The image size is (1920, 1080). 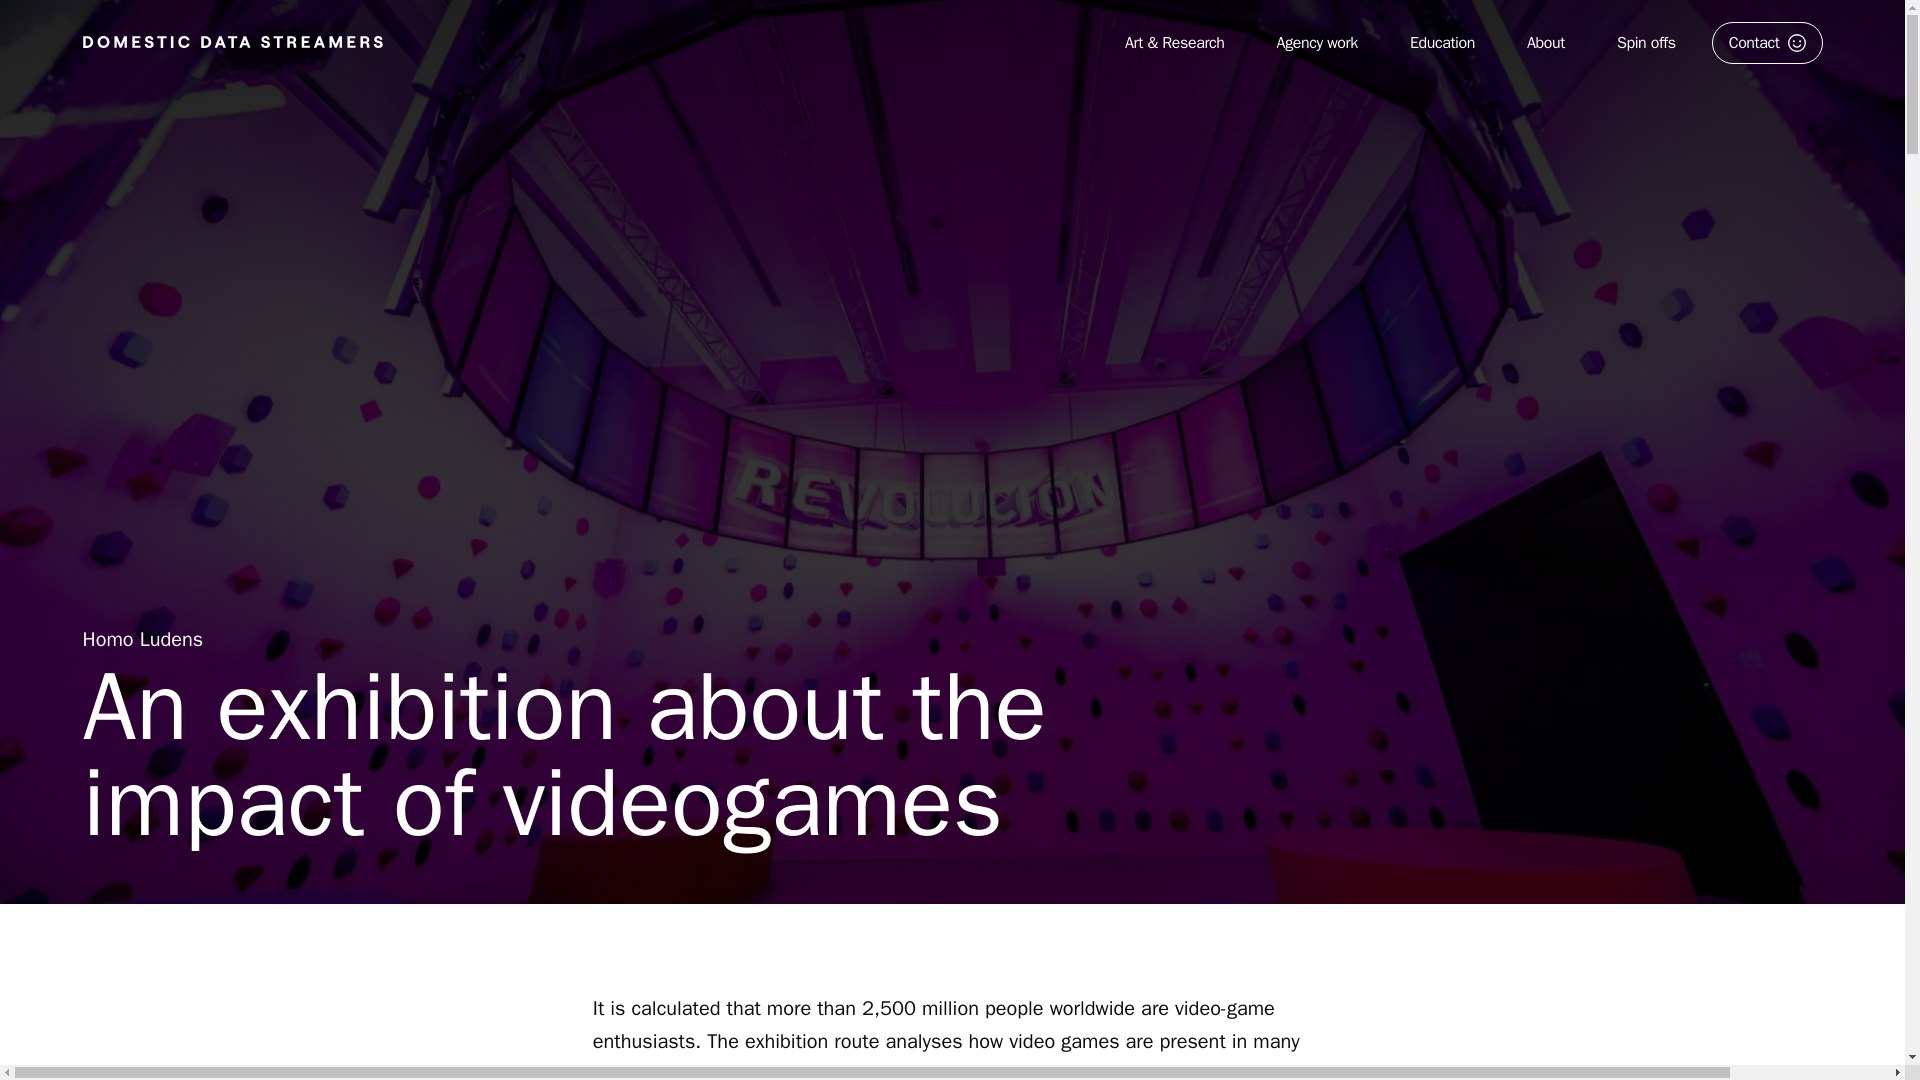 I want to click on Spin offs, so click(x=1646, y=43).